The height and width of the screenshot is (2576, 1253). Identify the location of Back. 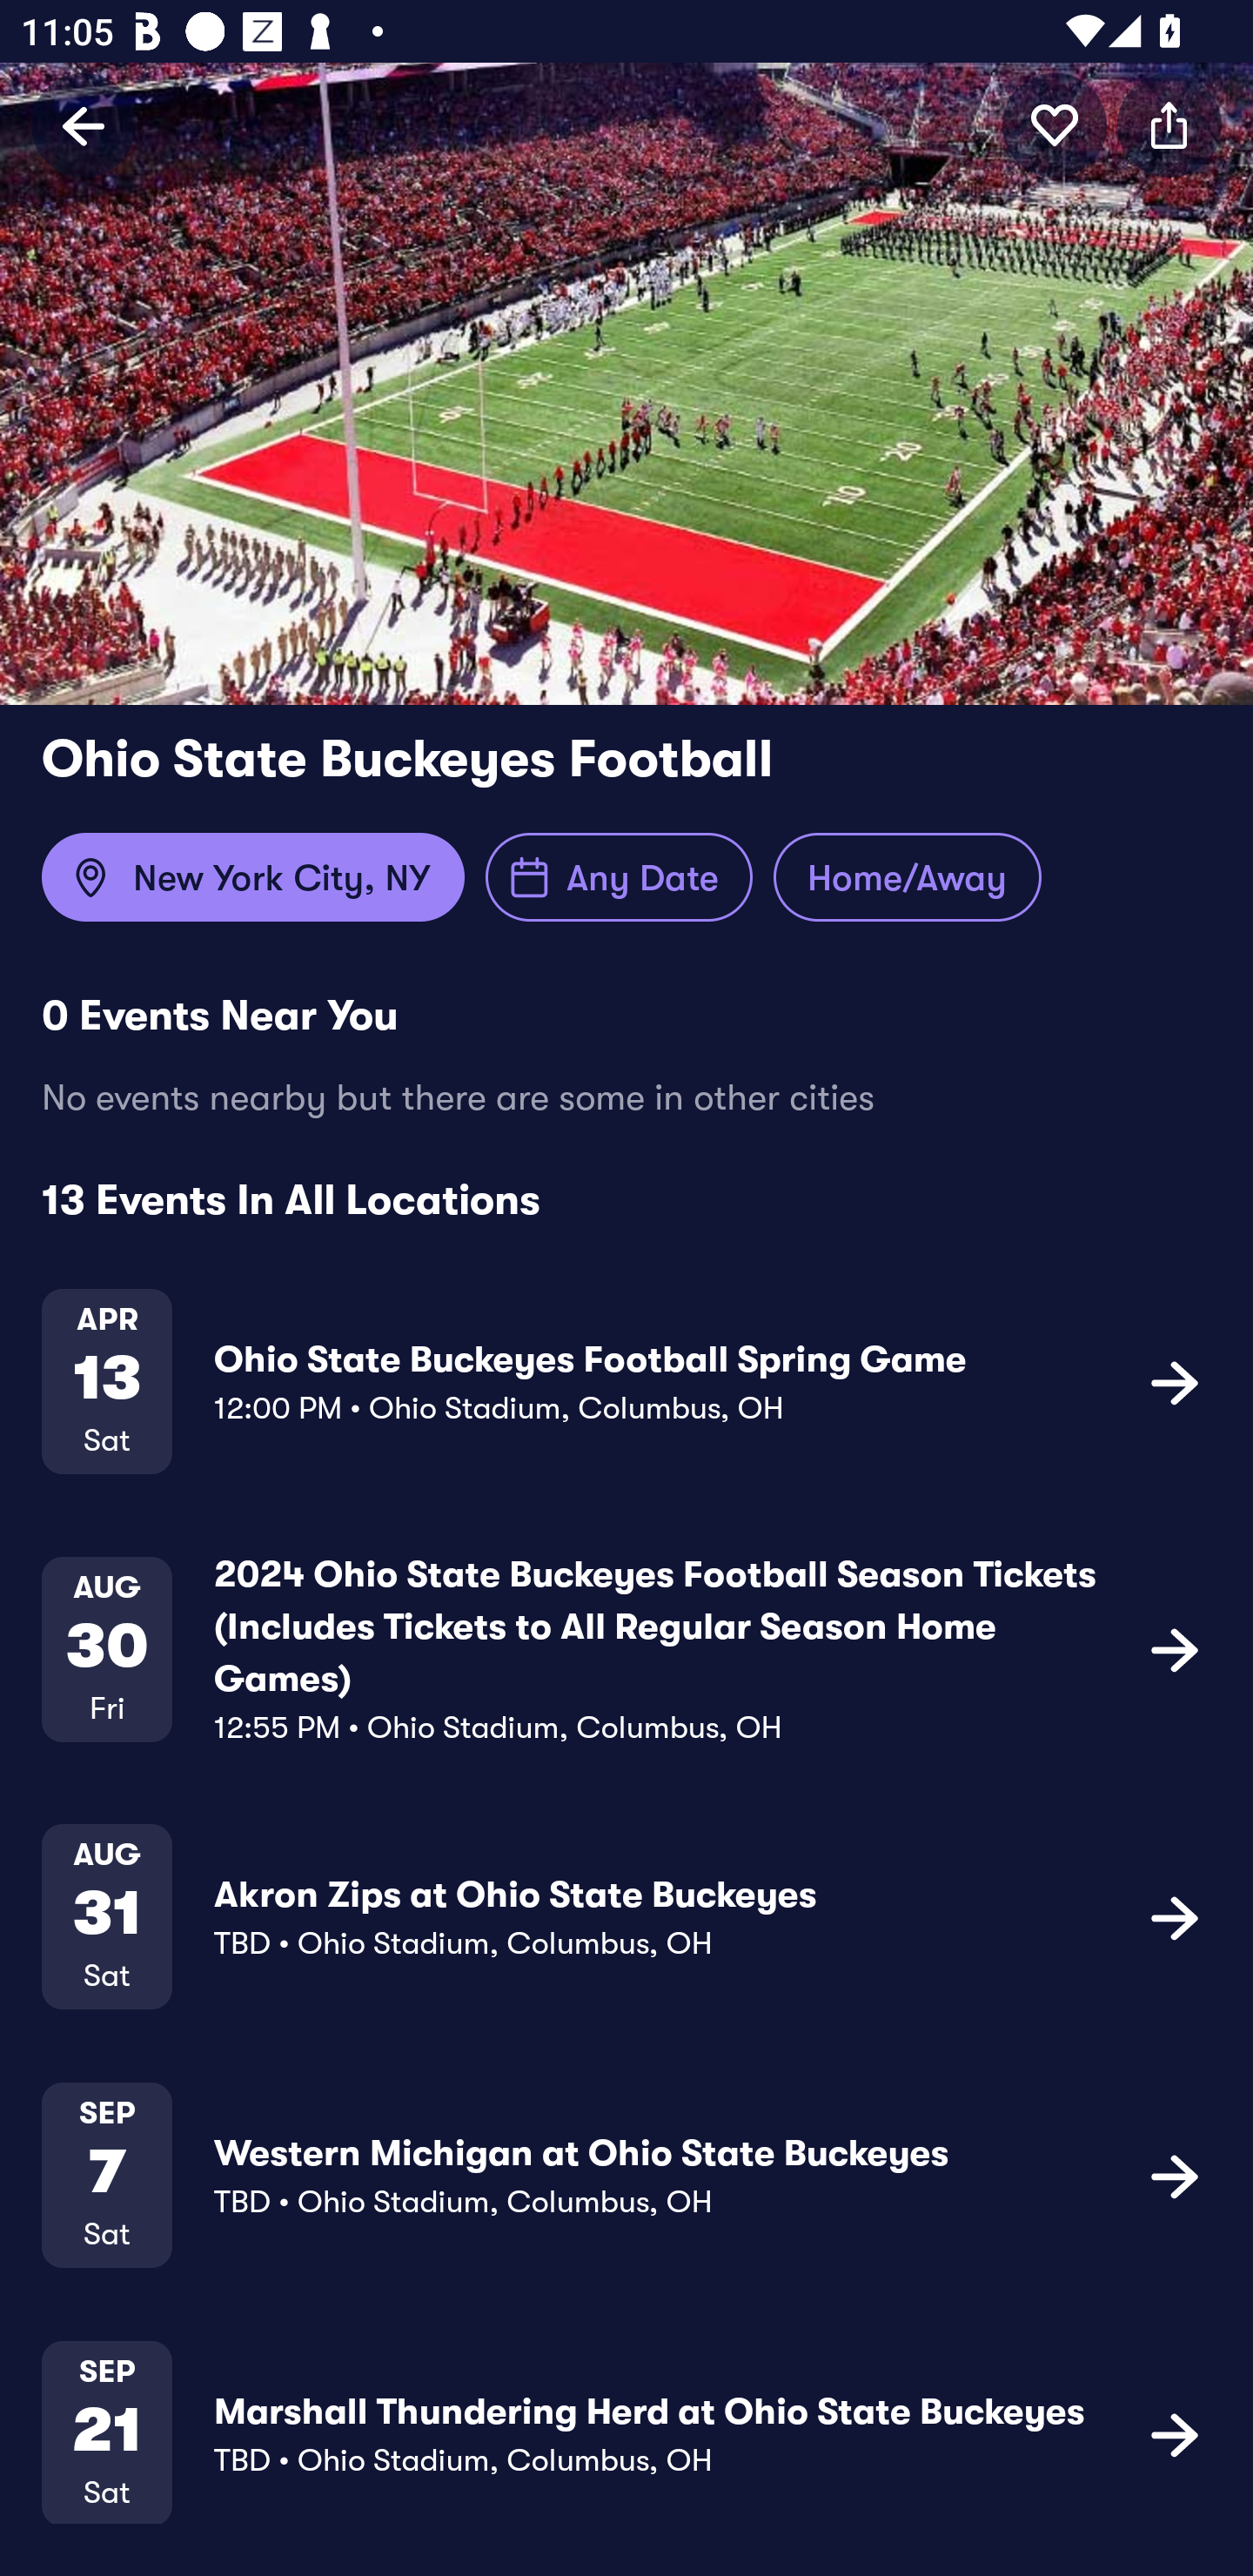
(84, 124).